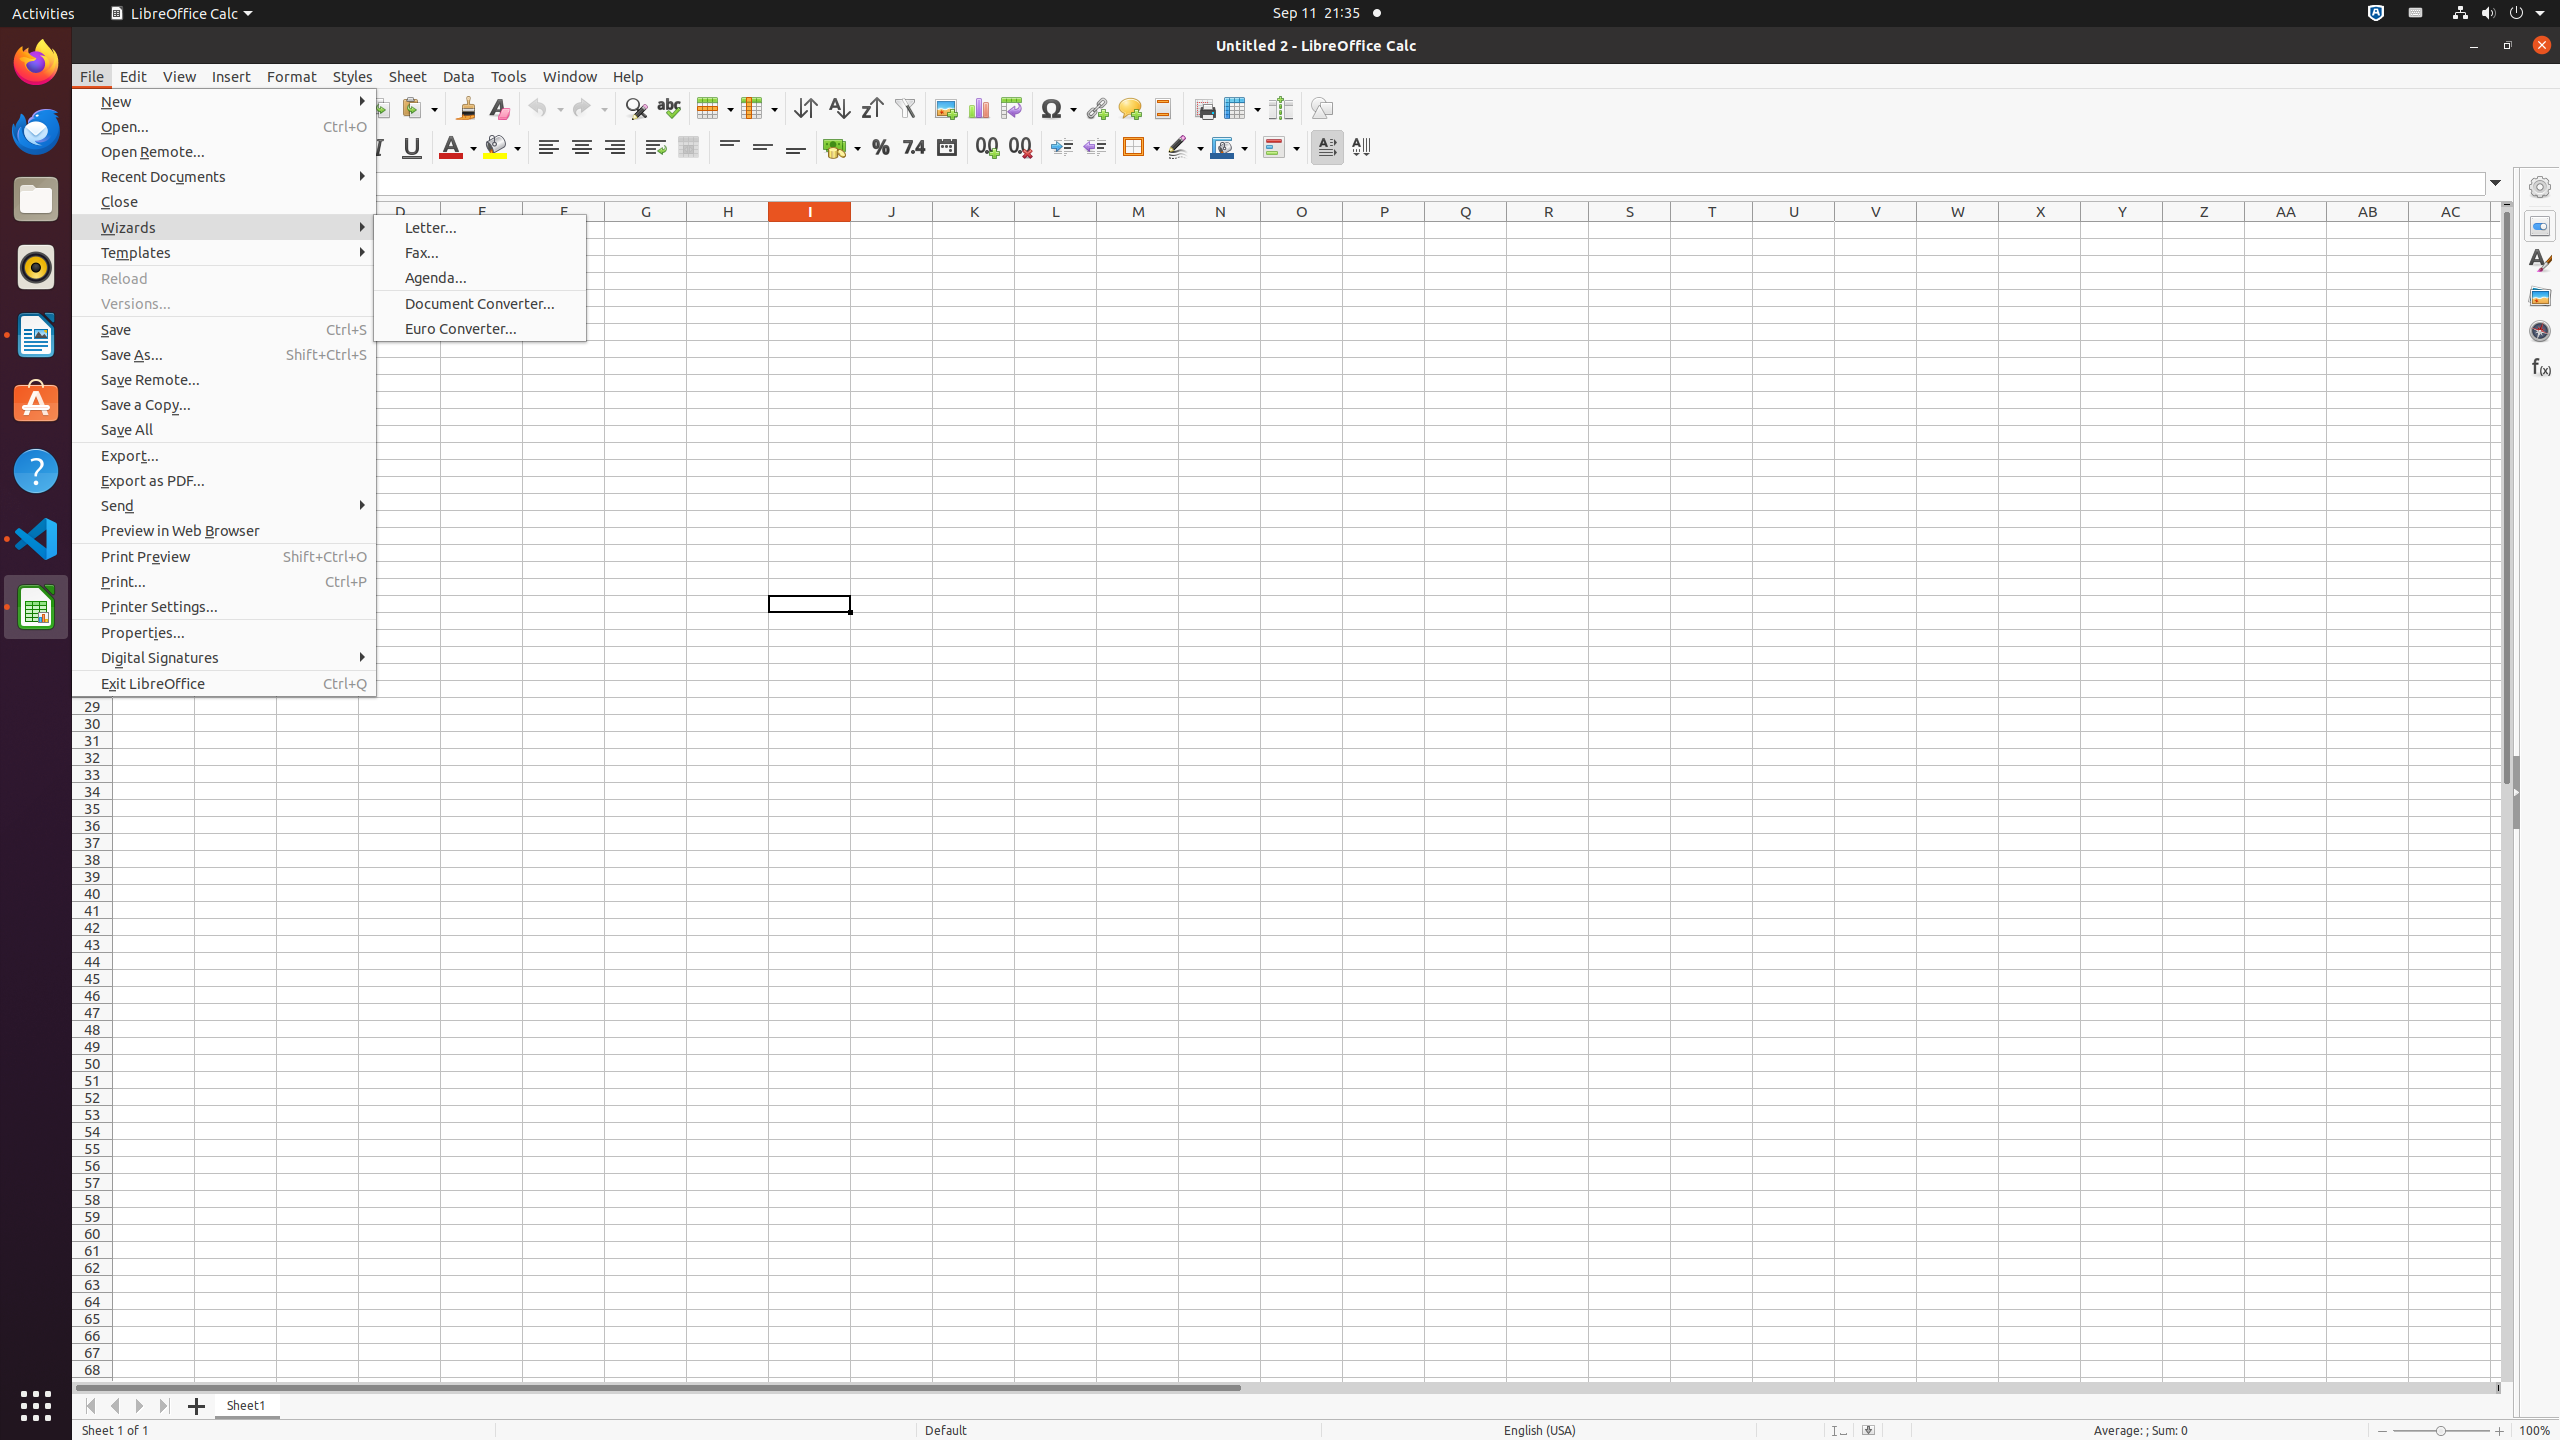 The width and height of the screenshot is (2560, 1440). What do you see at coordinates (1548, 230) in the screenshot?
I see `R1` at bounding box center [1548, 230].